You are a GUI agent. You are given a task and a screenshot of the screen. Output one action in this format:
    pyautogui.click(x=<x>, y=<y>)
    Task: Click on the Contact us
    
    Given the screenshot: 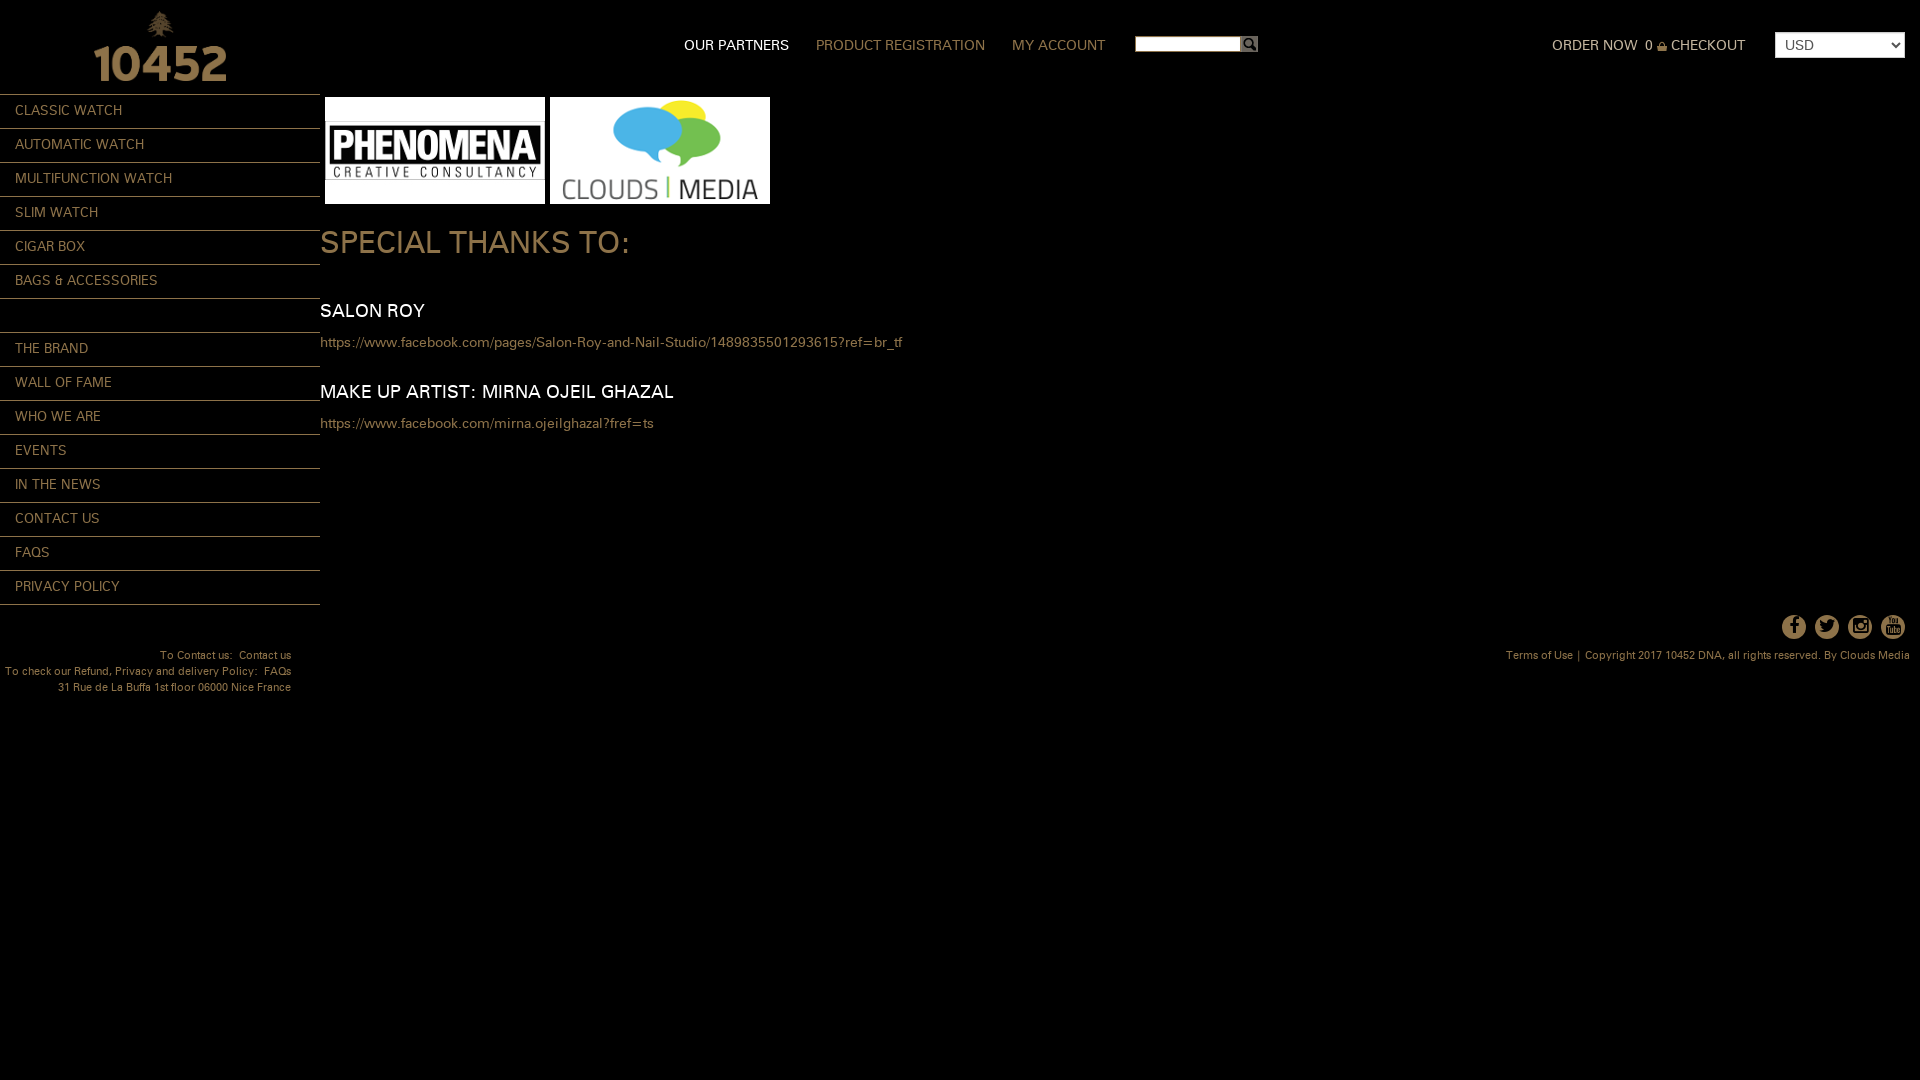 What is the action you would take?
    pyautogui.click(x=265, y=656)
    